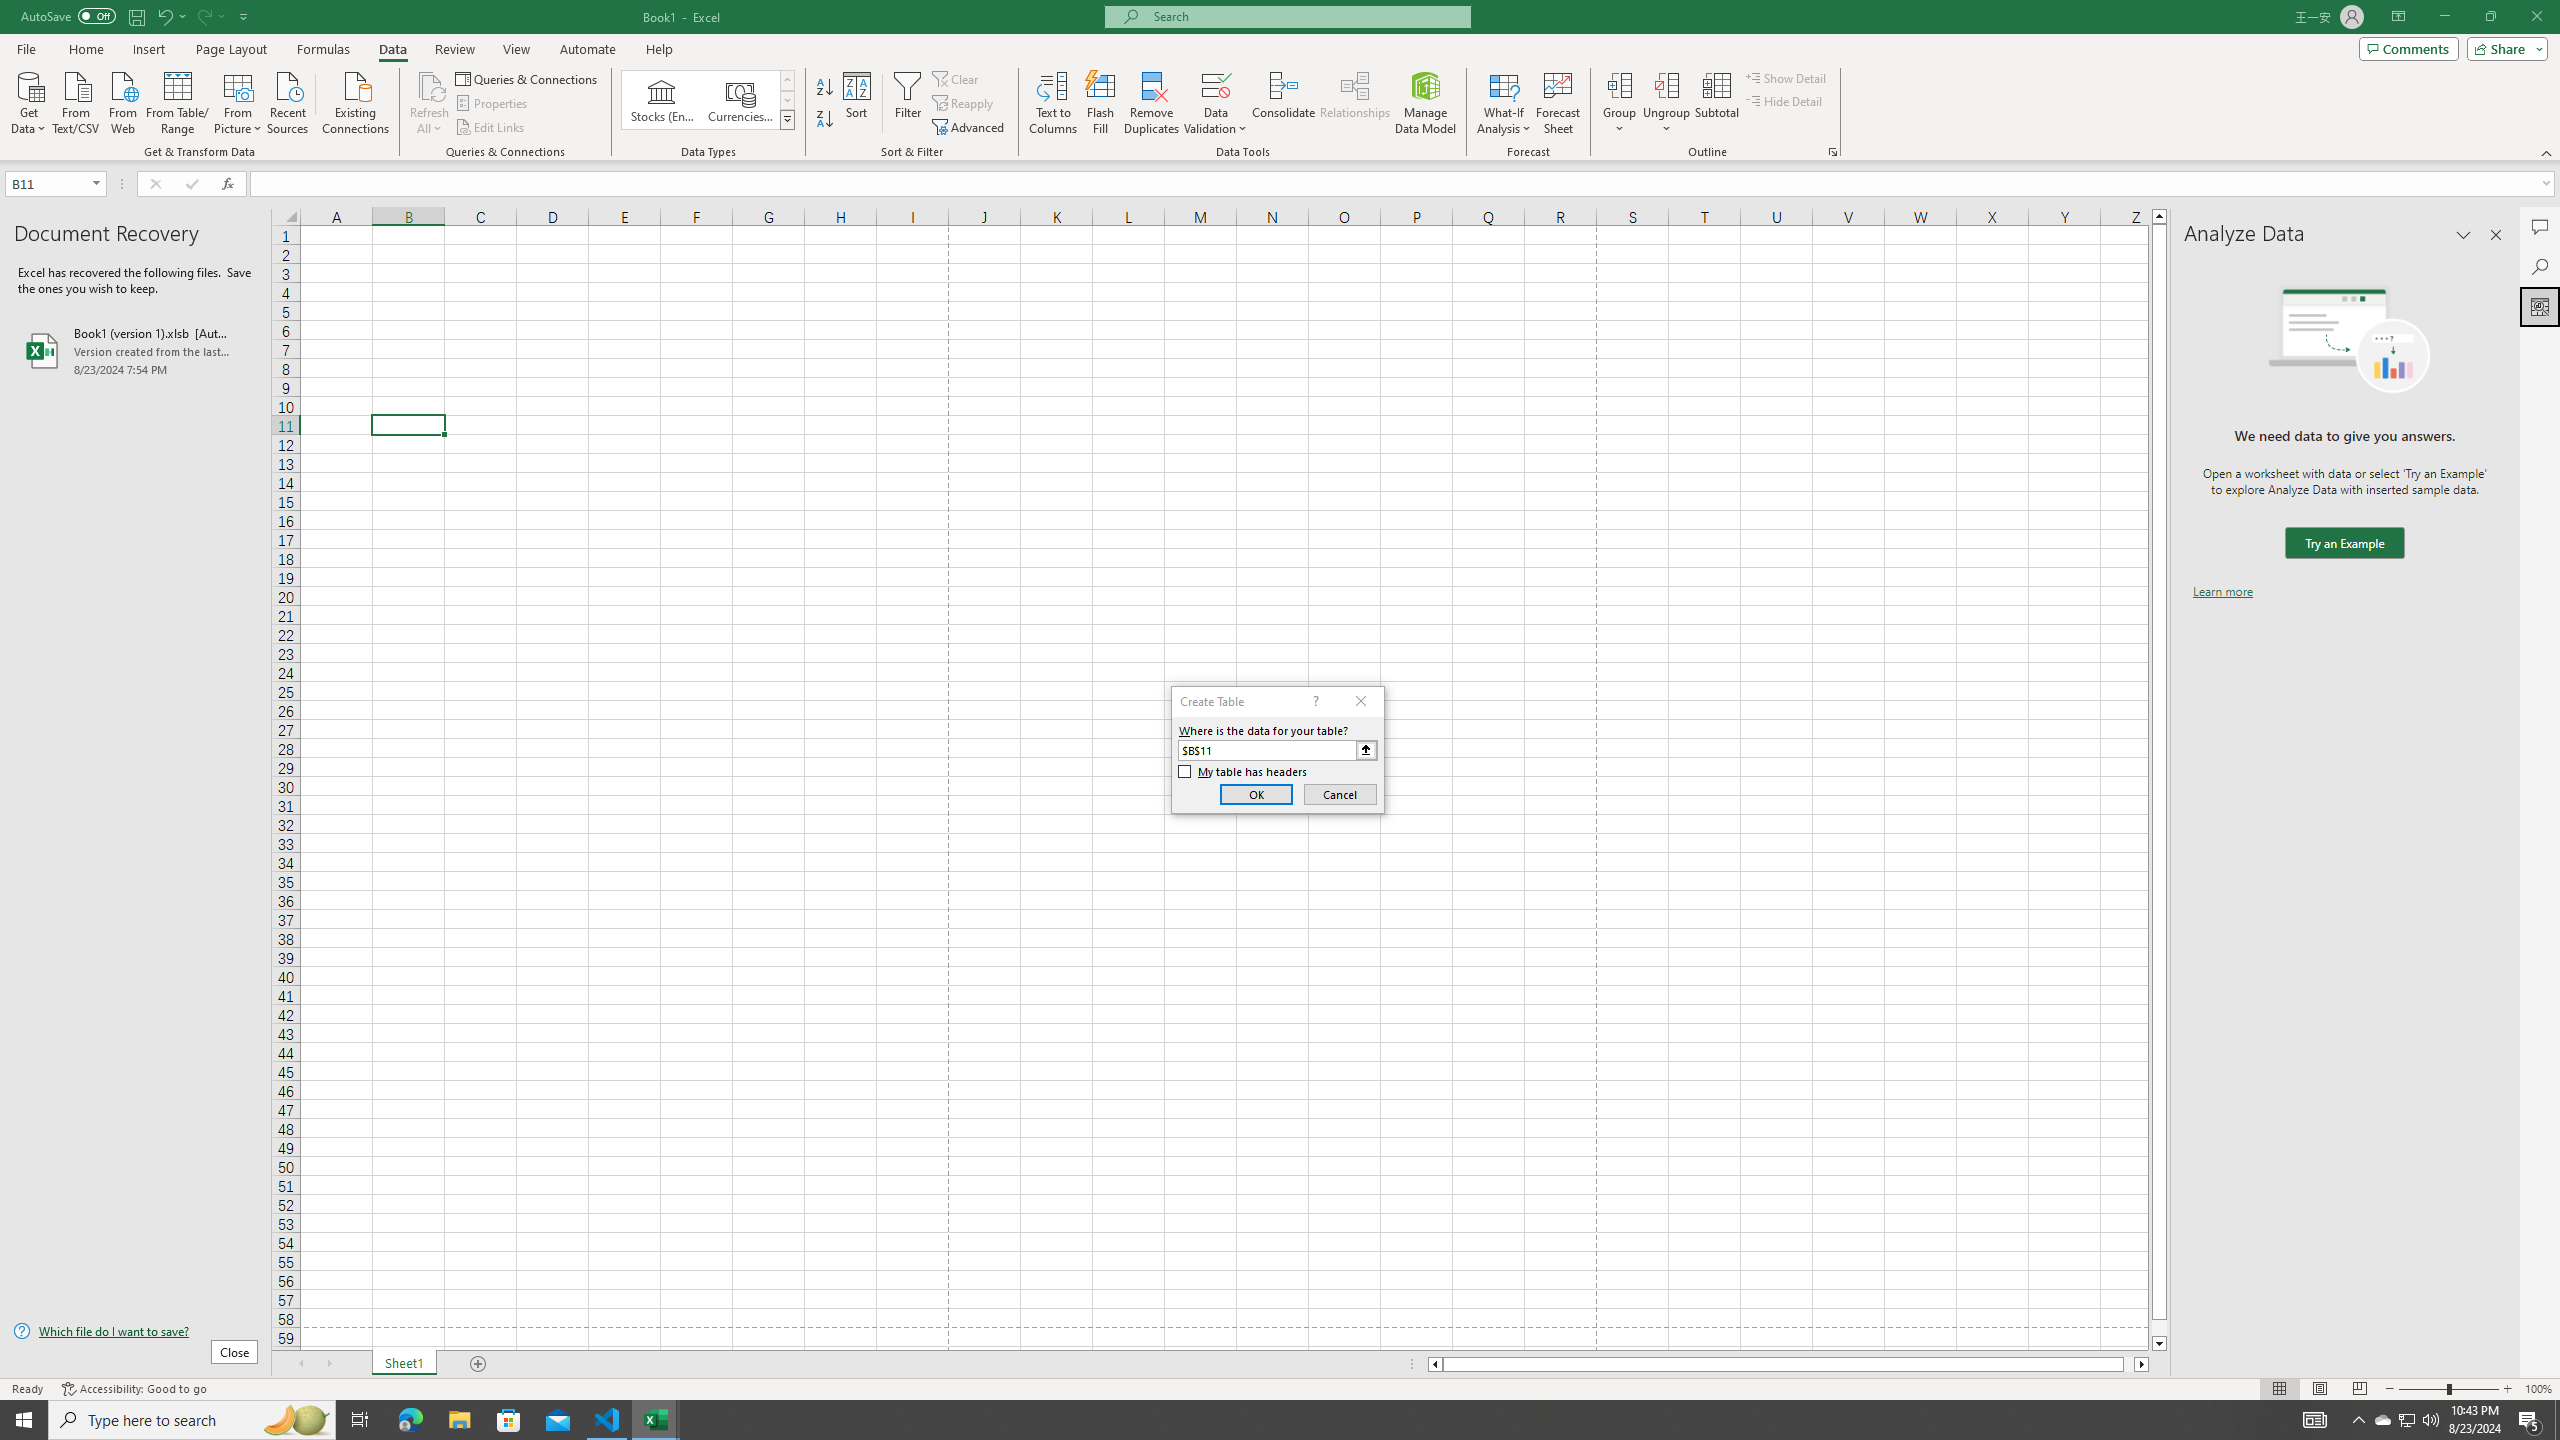  I want to click on Relationships, so click(1355, 103).